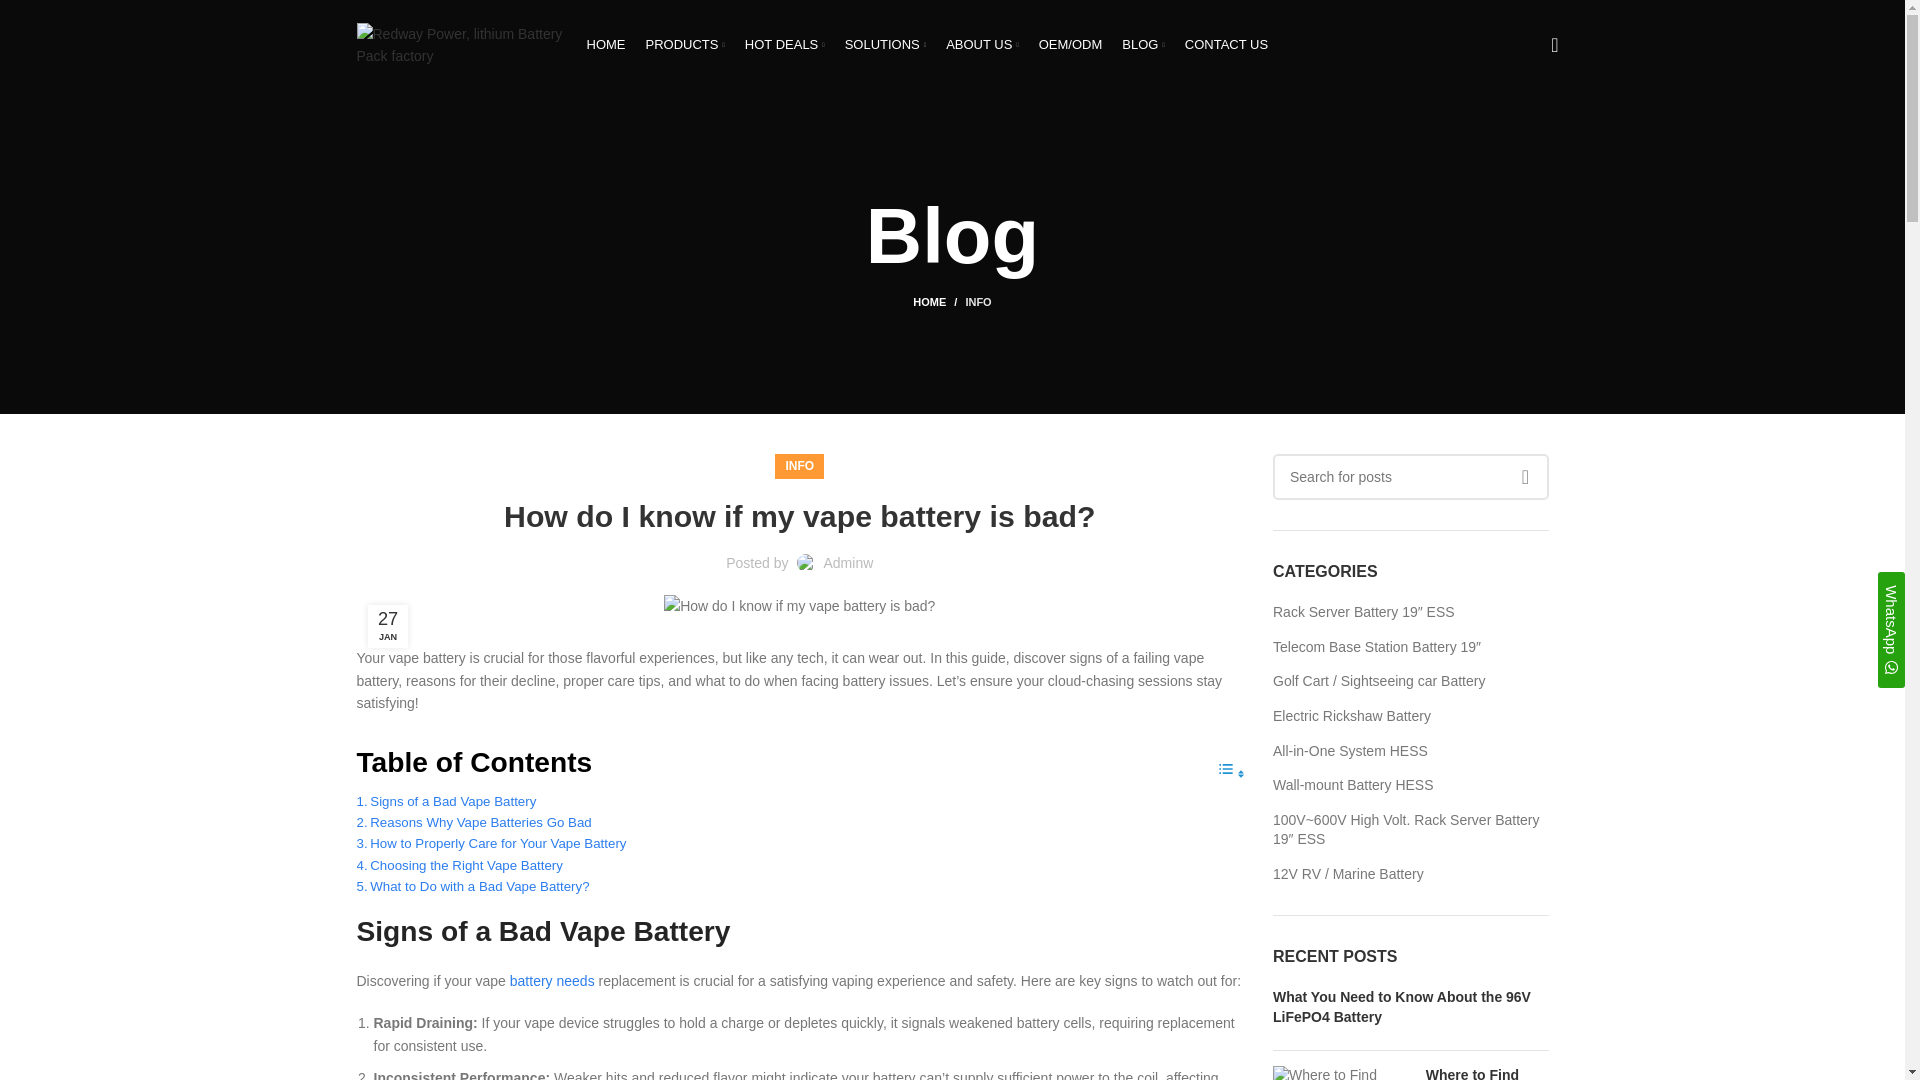 The width and height of the screenshot is (1920, 1080). Describe the element at coordinates (473, 822) in the screenshot. I see `Reasons Why Vape Batteries Go Bad` at that location.